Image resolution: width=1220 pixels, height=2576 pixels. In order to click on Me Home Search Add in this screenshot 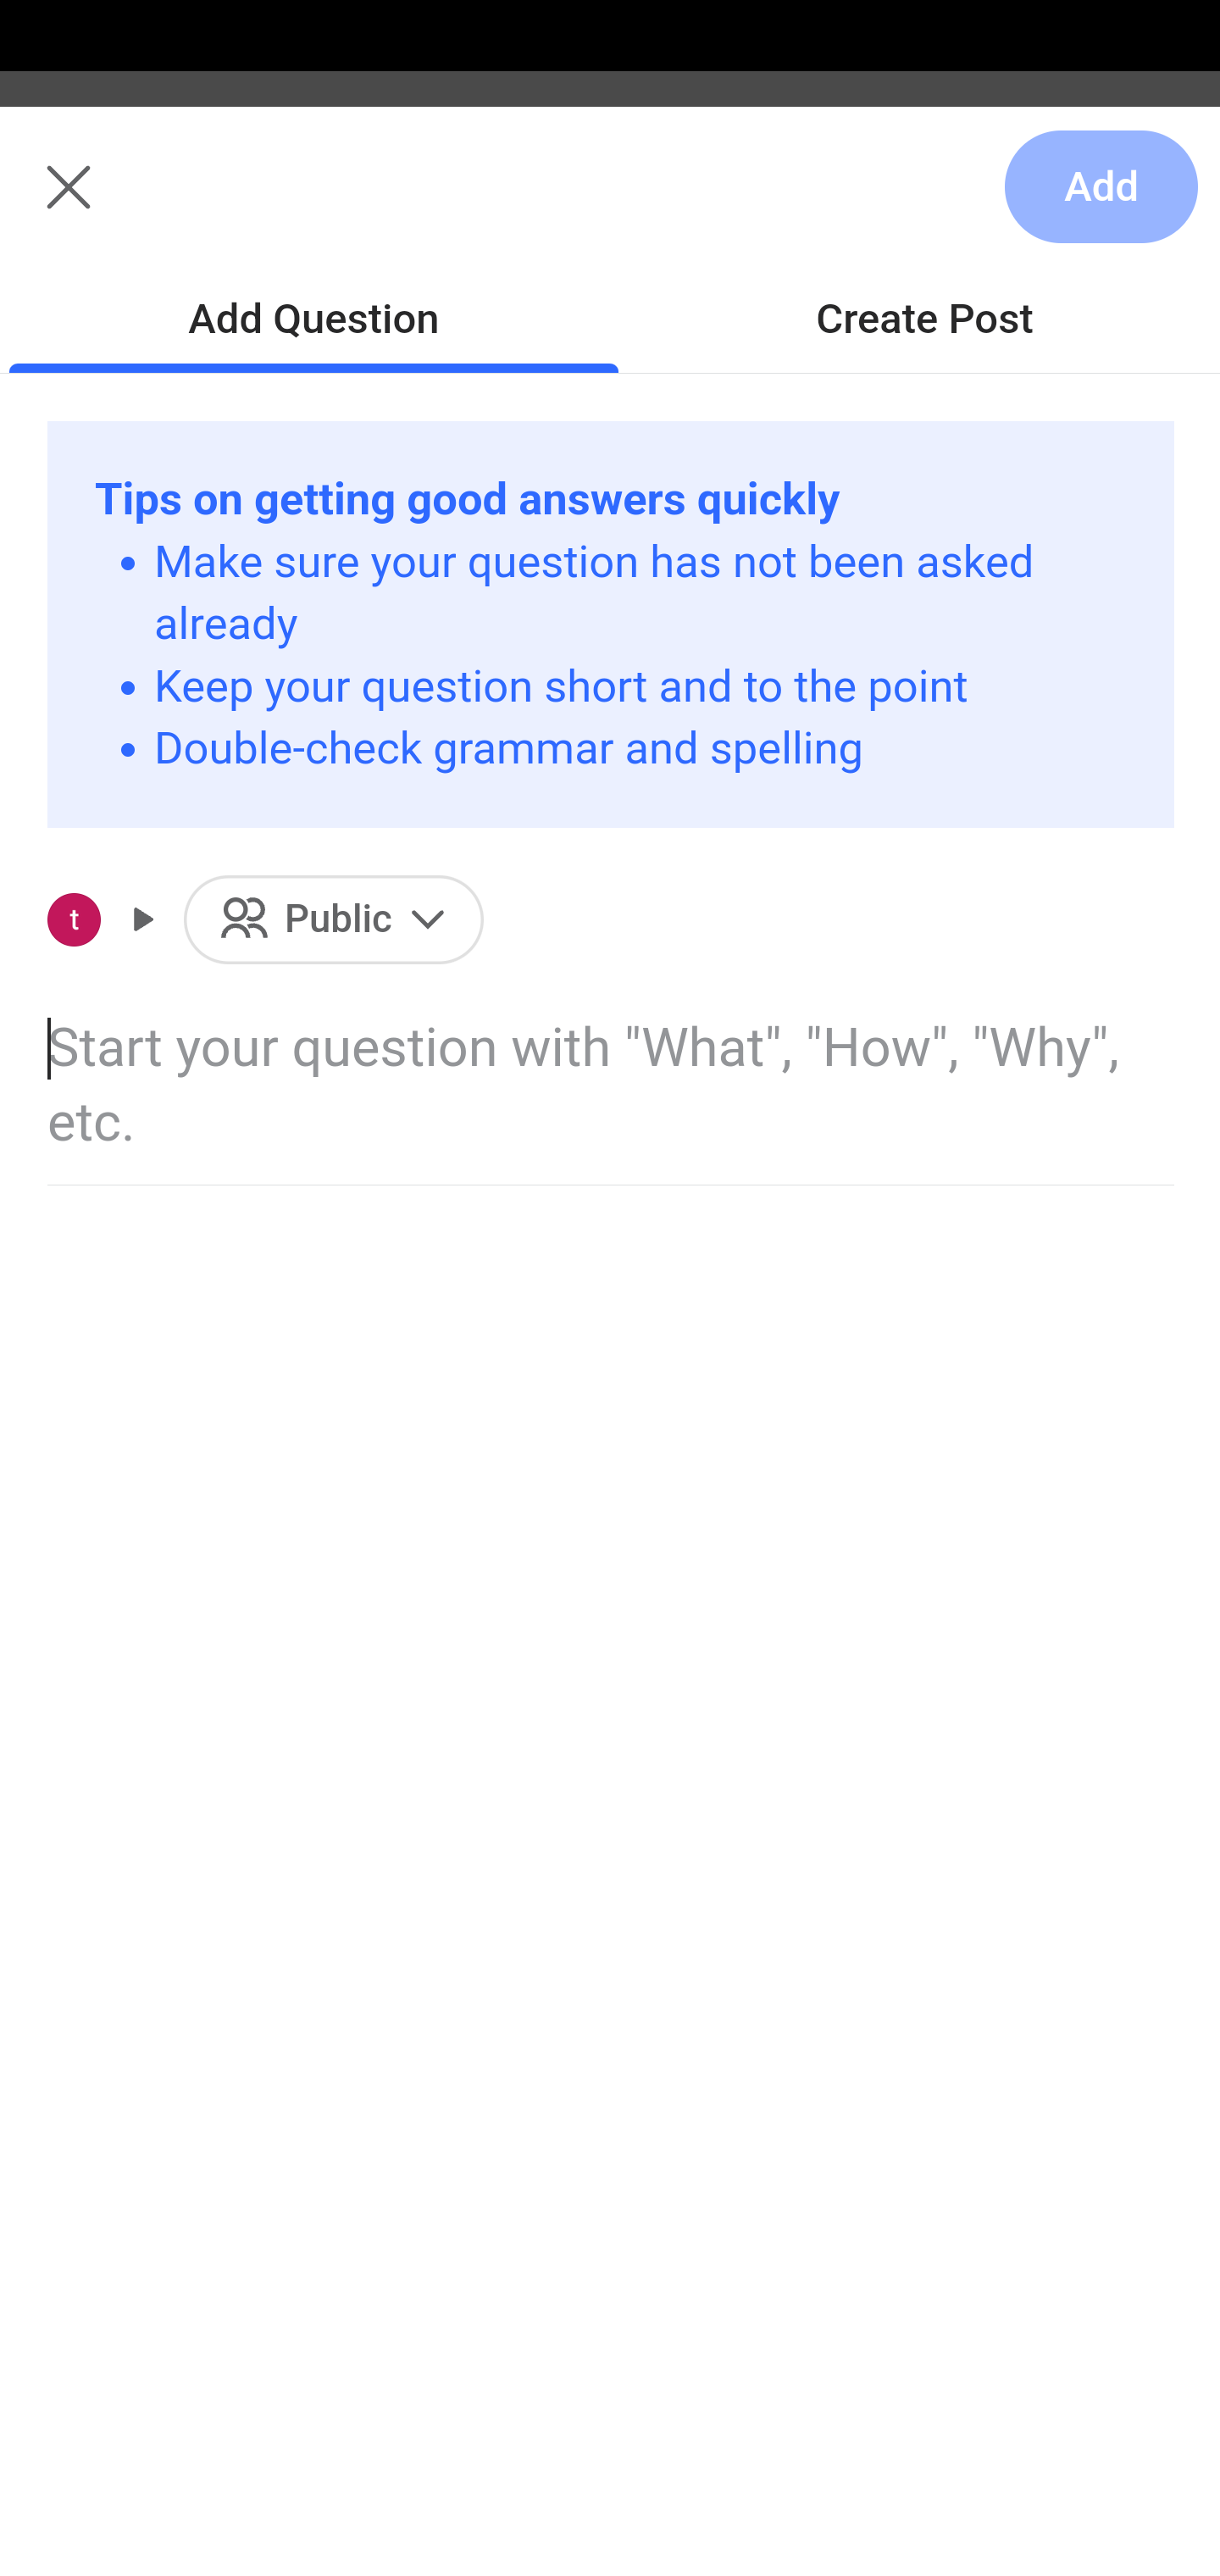, I will do `click(610, 206)`.